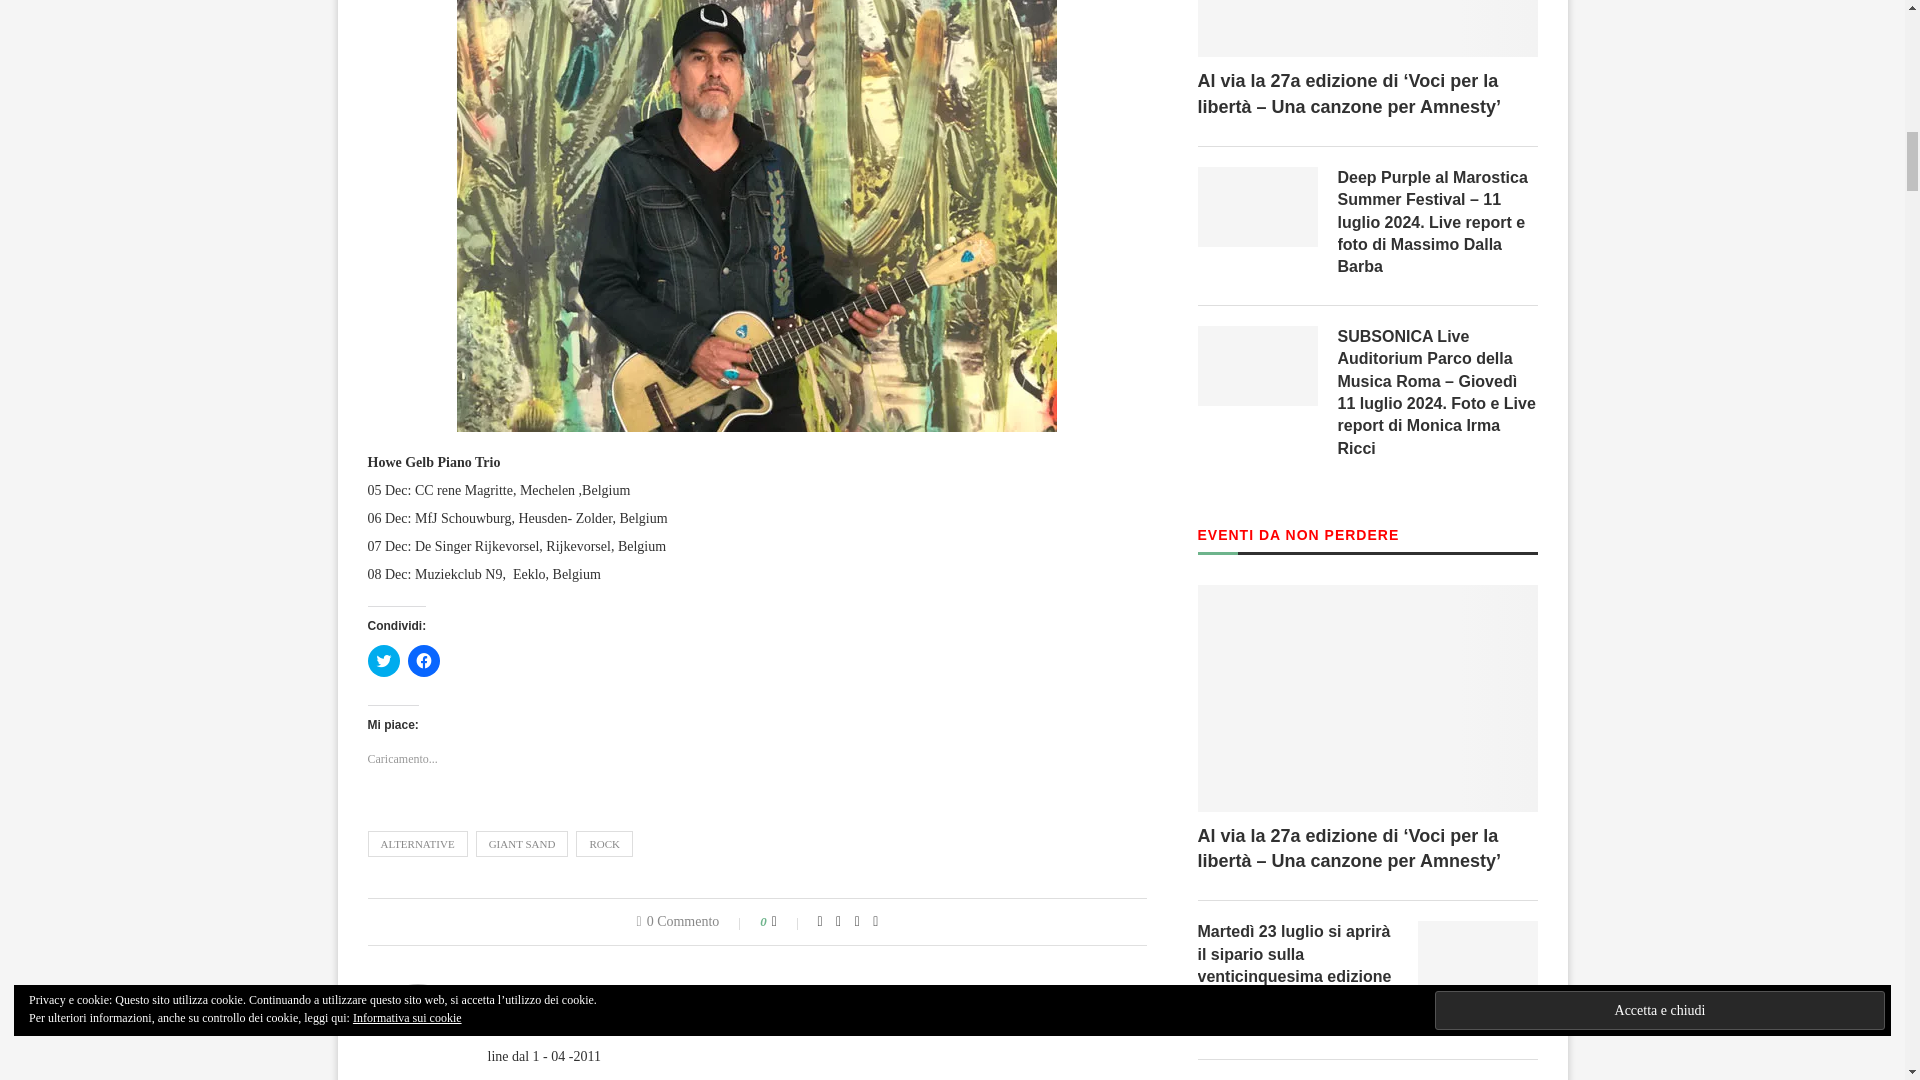 The height and width of the screenshot is (1080, 1920). Describe the element at coordinates (640, 992) in the screenshot. I see `Articoli scritti da Exhimusic - Percorsi nella musica` at that location.